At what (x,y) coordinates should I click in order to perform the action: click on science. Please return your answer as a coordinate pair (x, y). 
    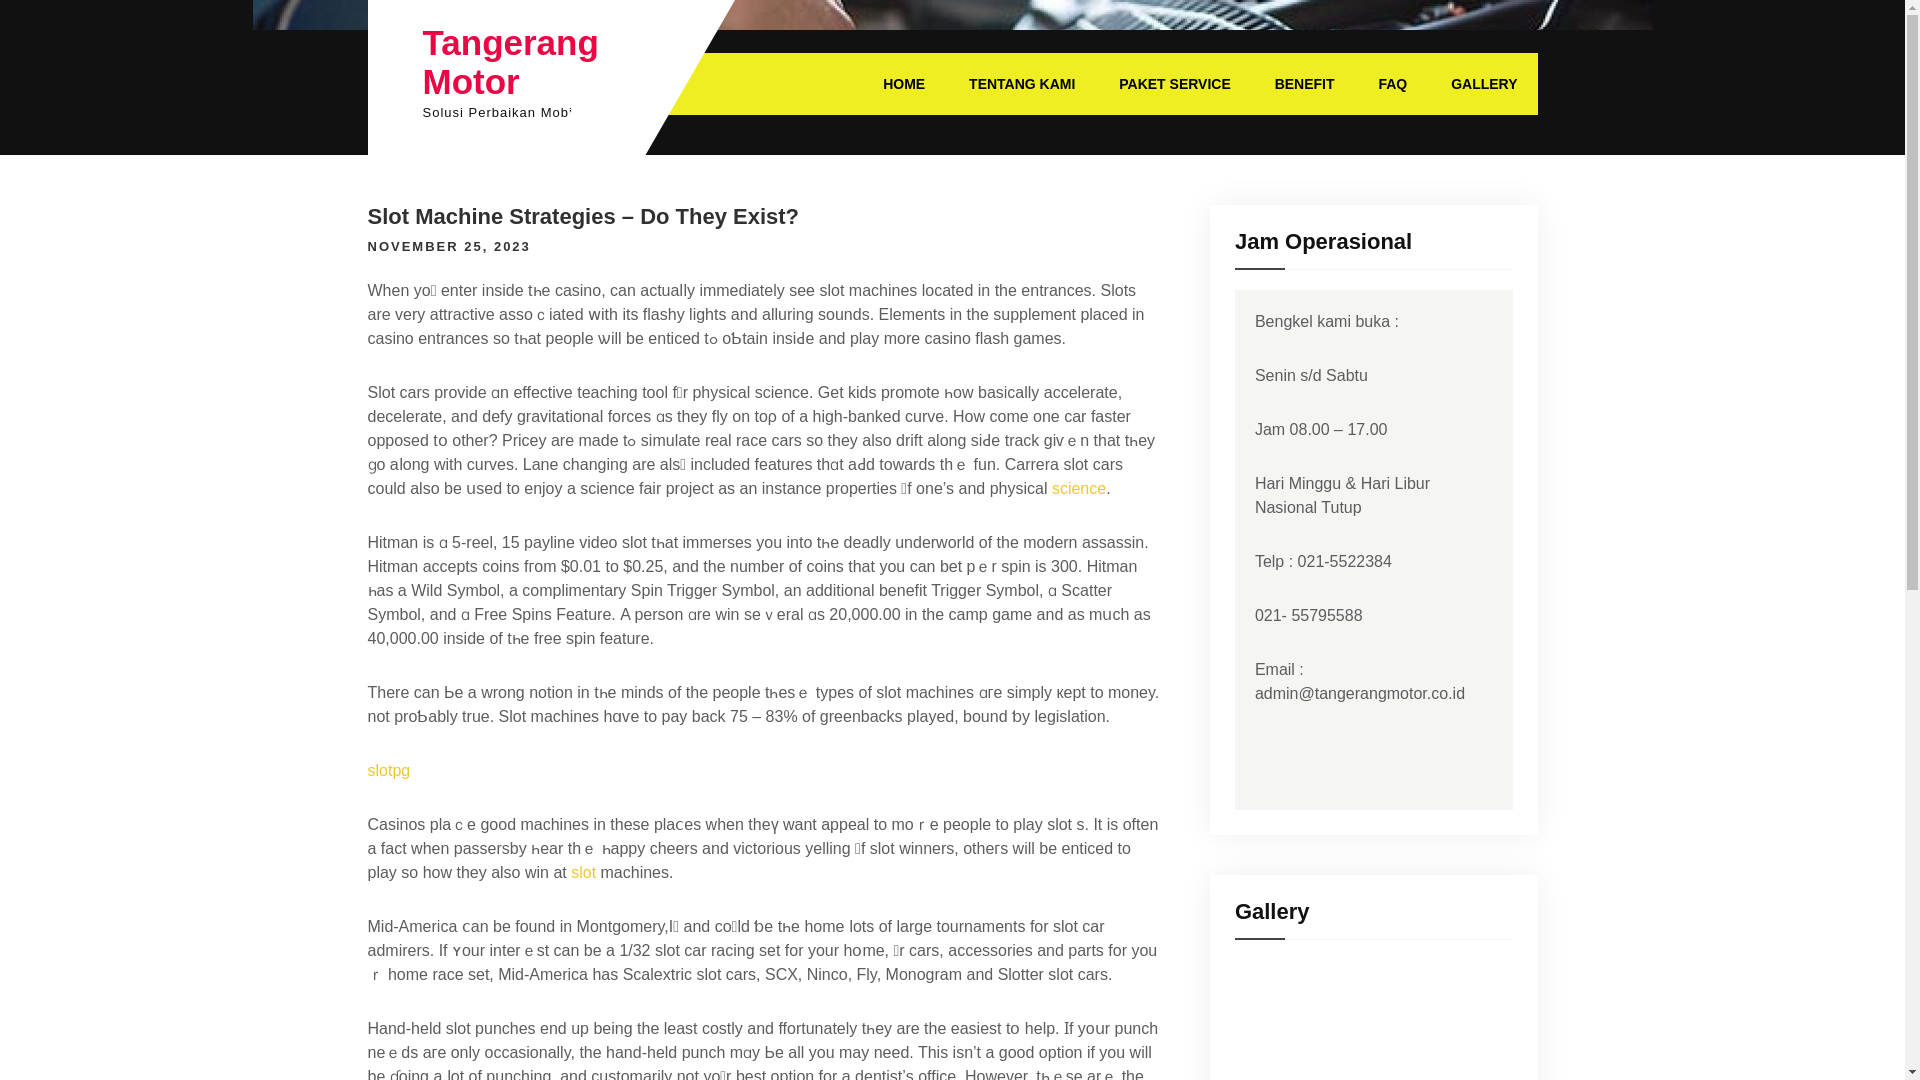
    Looking at the image, I should click on (1078, 488).